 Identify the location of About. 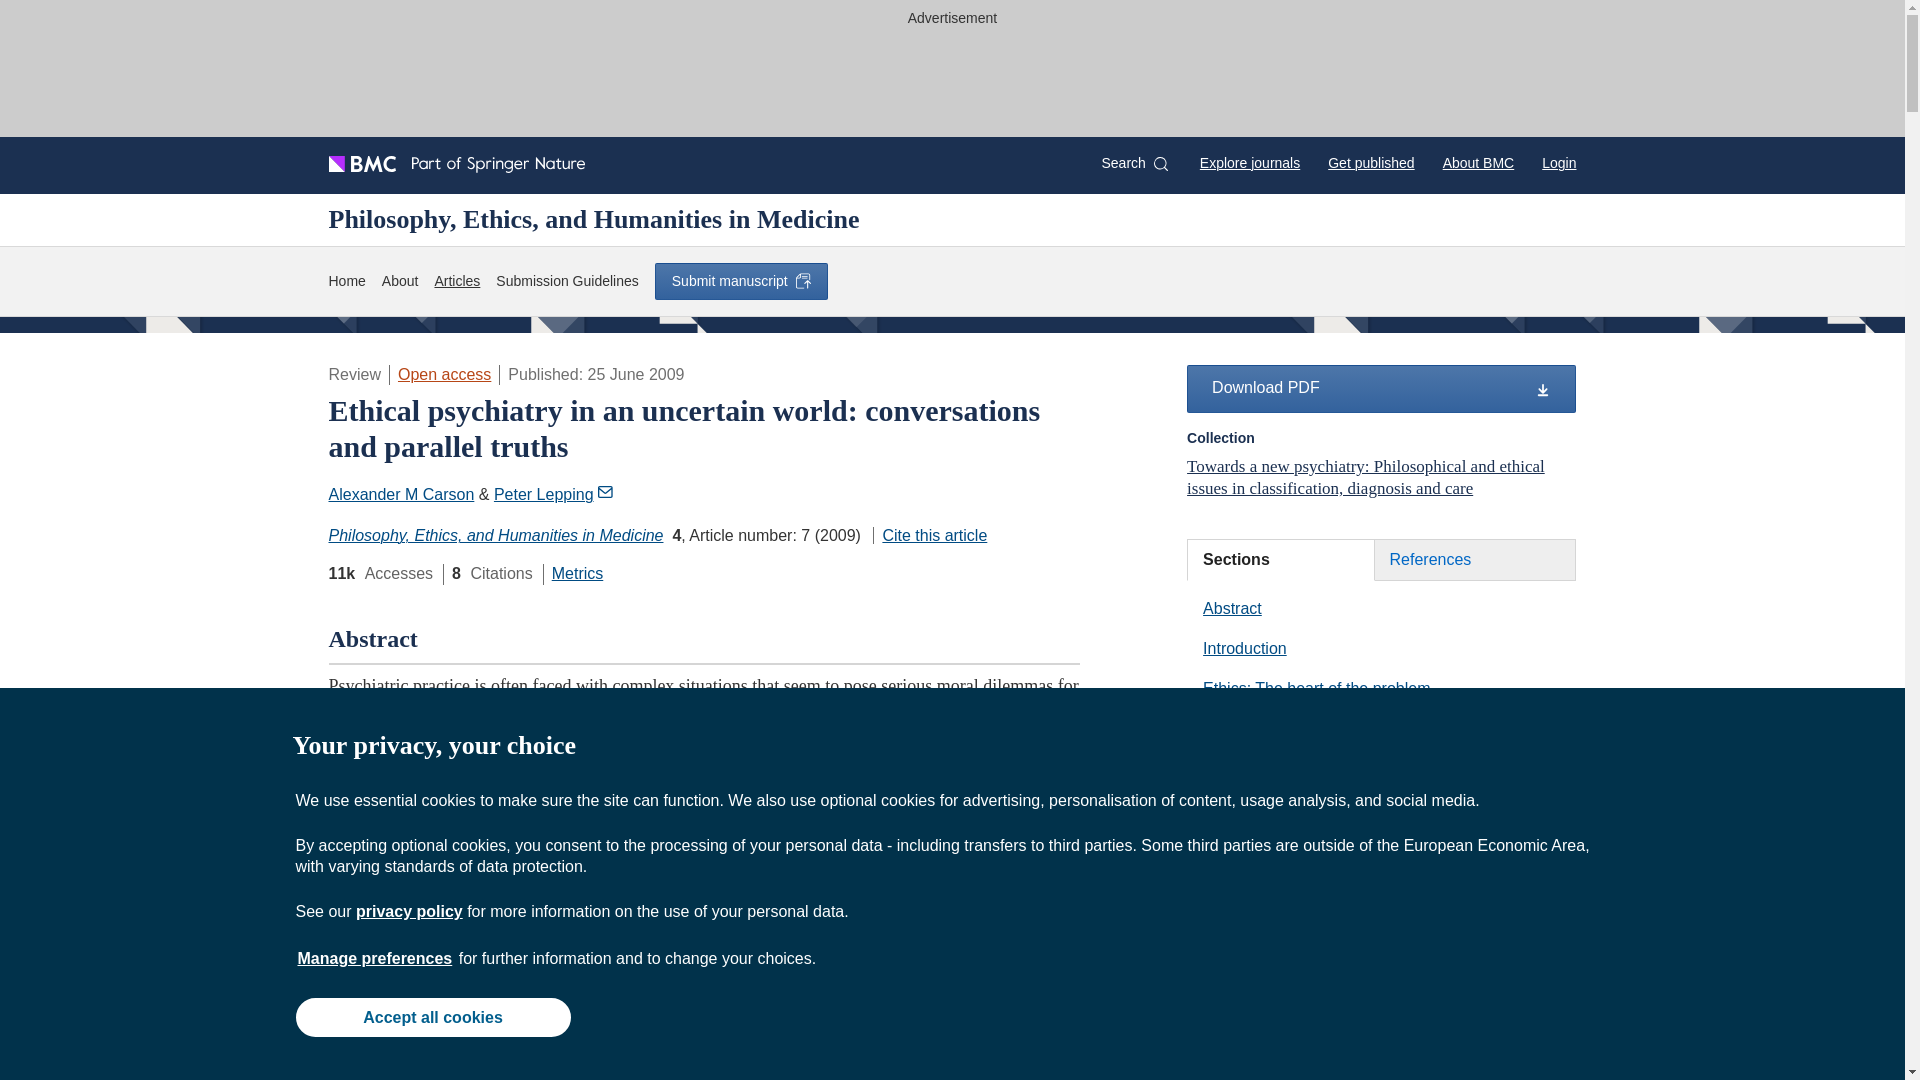
(400, 281).